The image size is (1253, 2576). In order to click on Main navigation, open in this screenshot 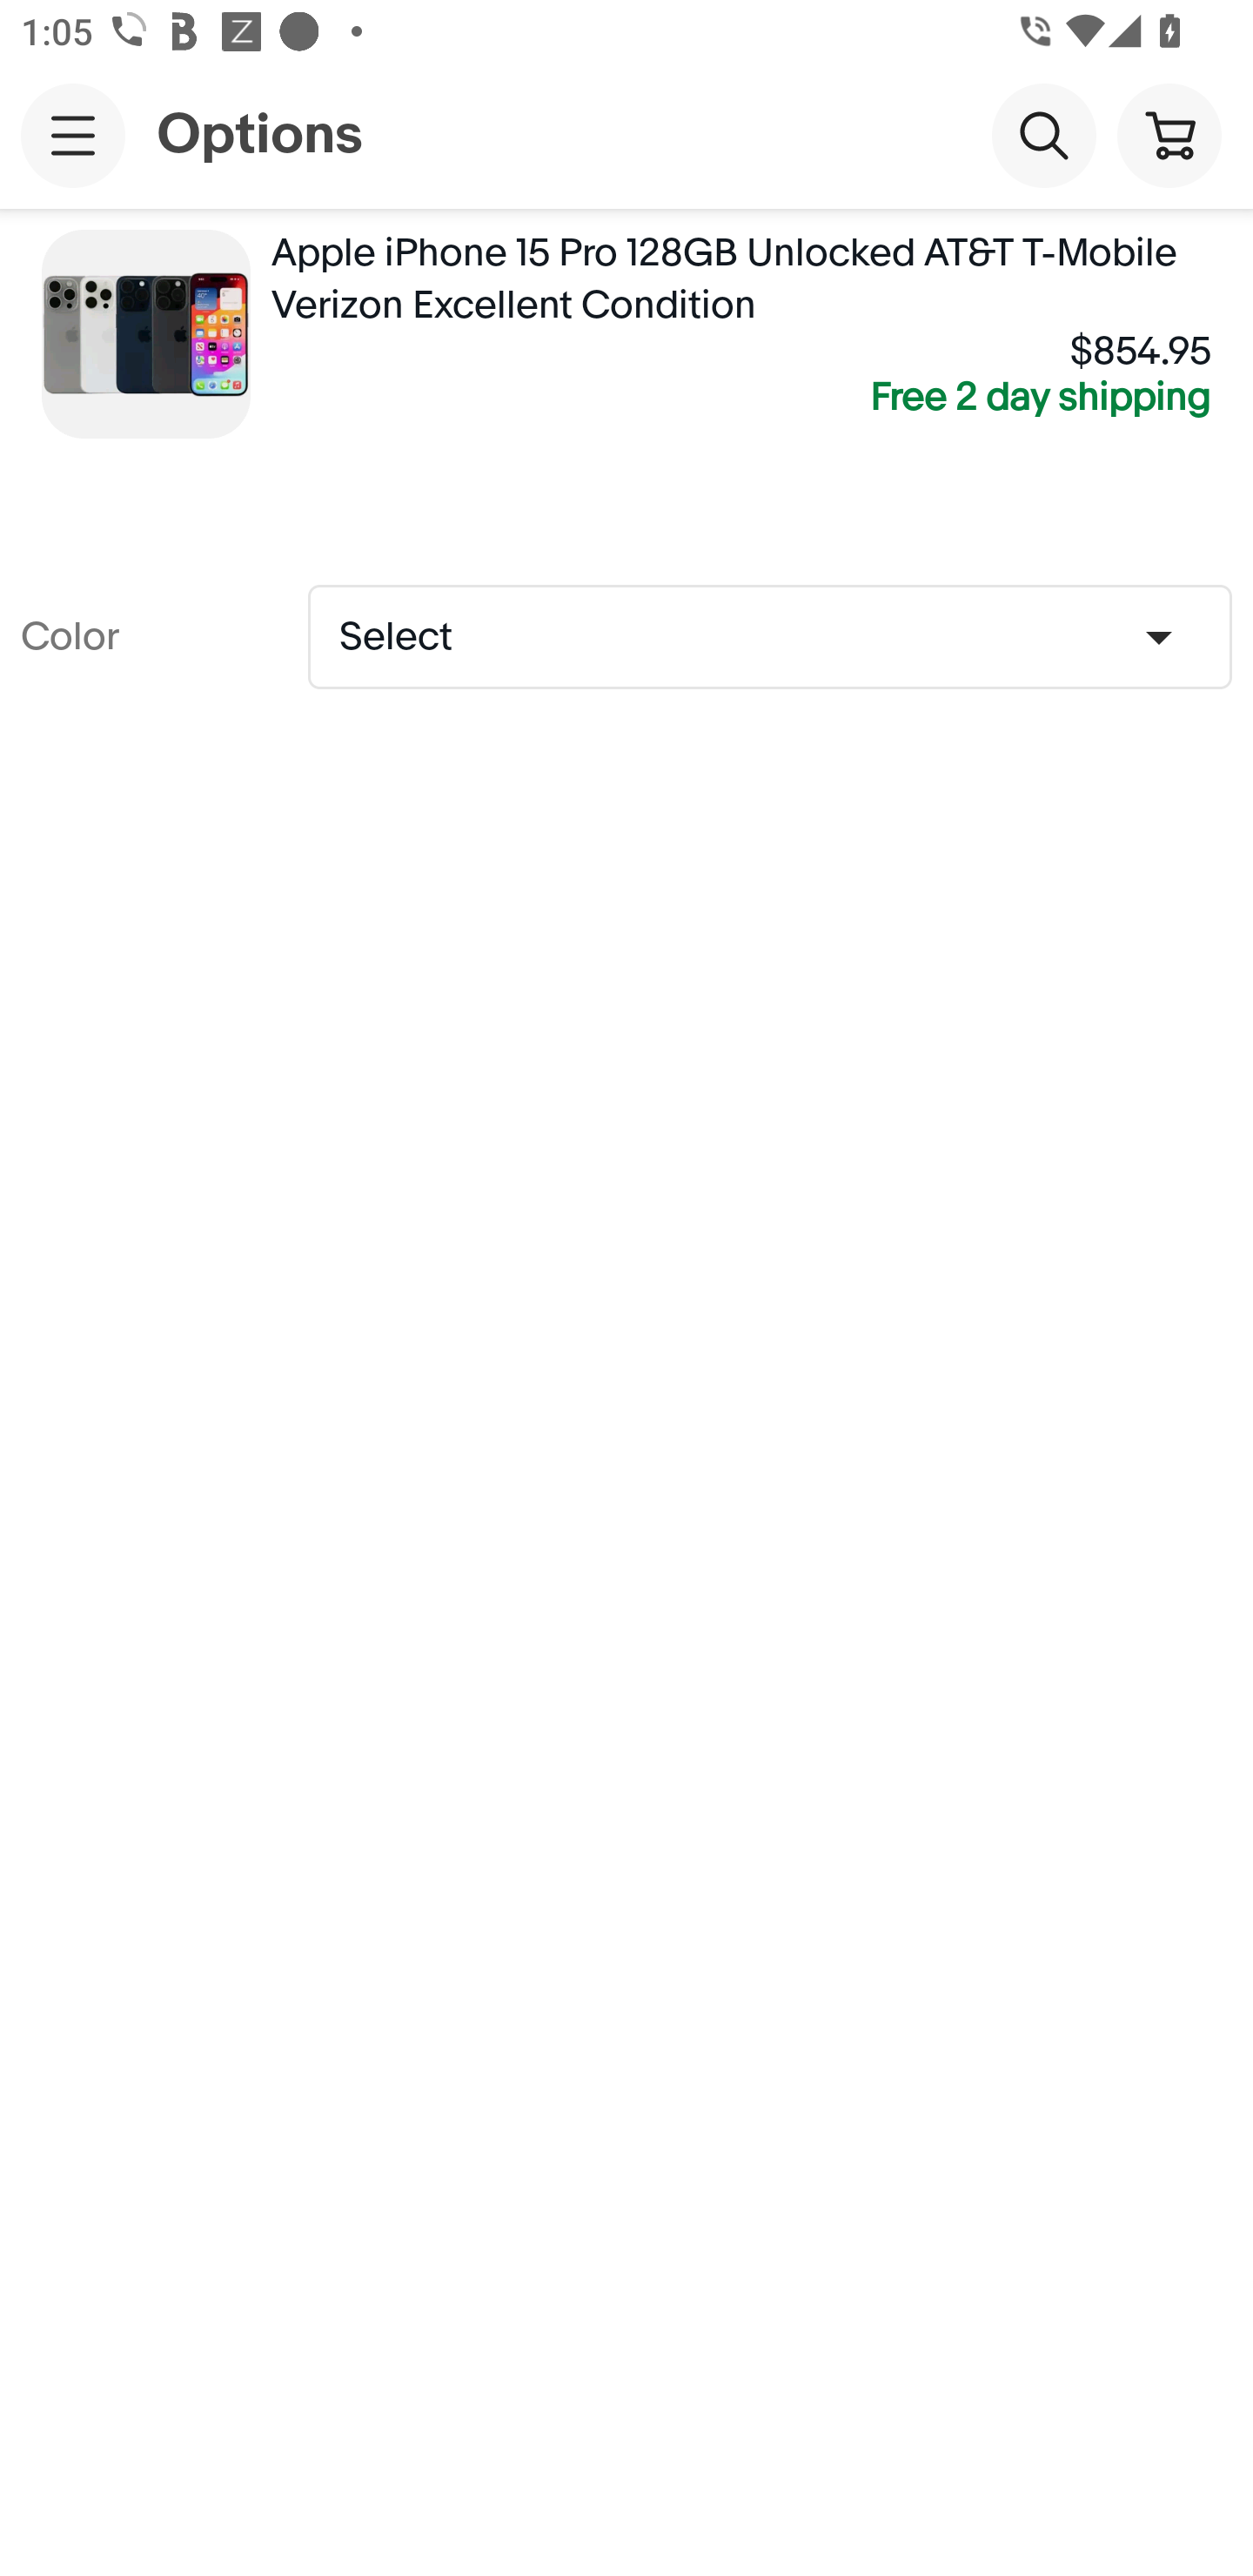, I will do `click(73, 135)`.